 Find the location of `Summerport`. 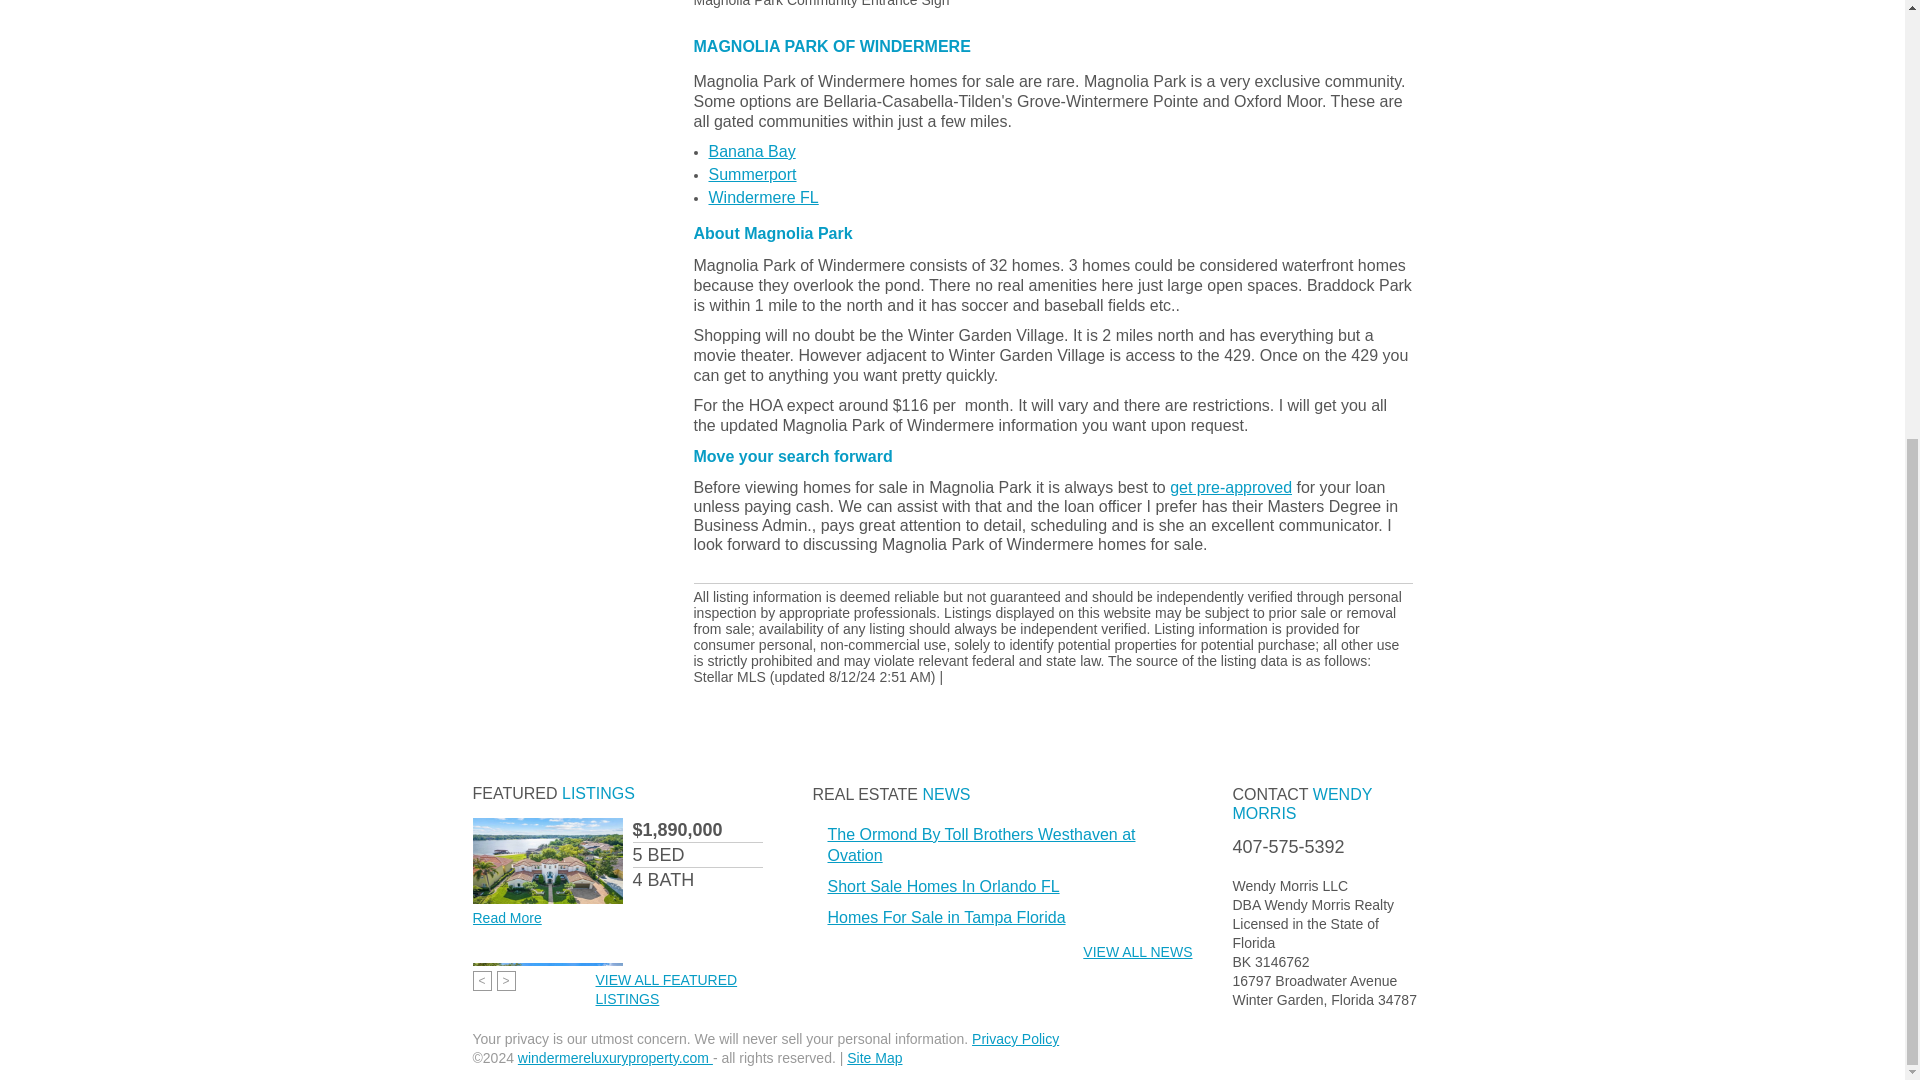

Summerport is located at coordinates (752, 174).